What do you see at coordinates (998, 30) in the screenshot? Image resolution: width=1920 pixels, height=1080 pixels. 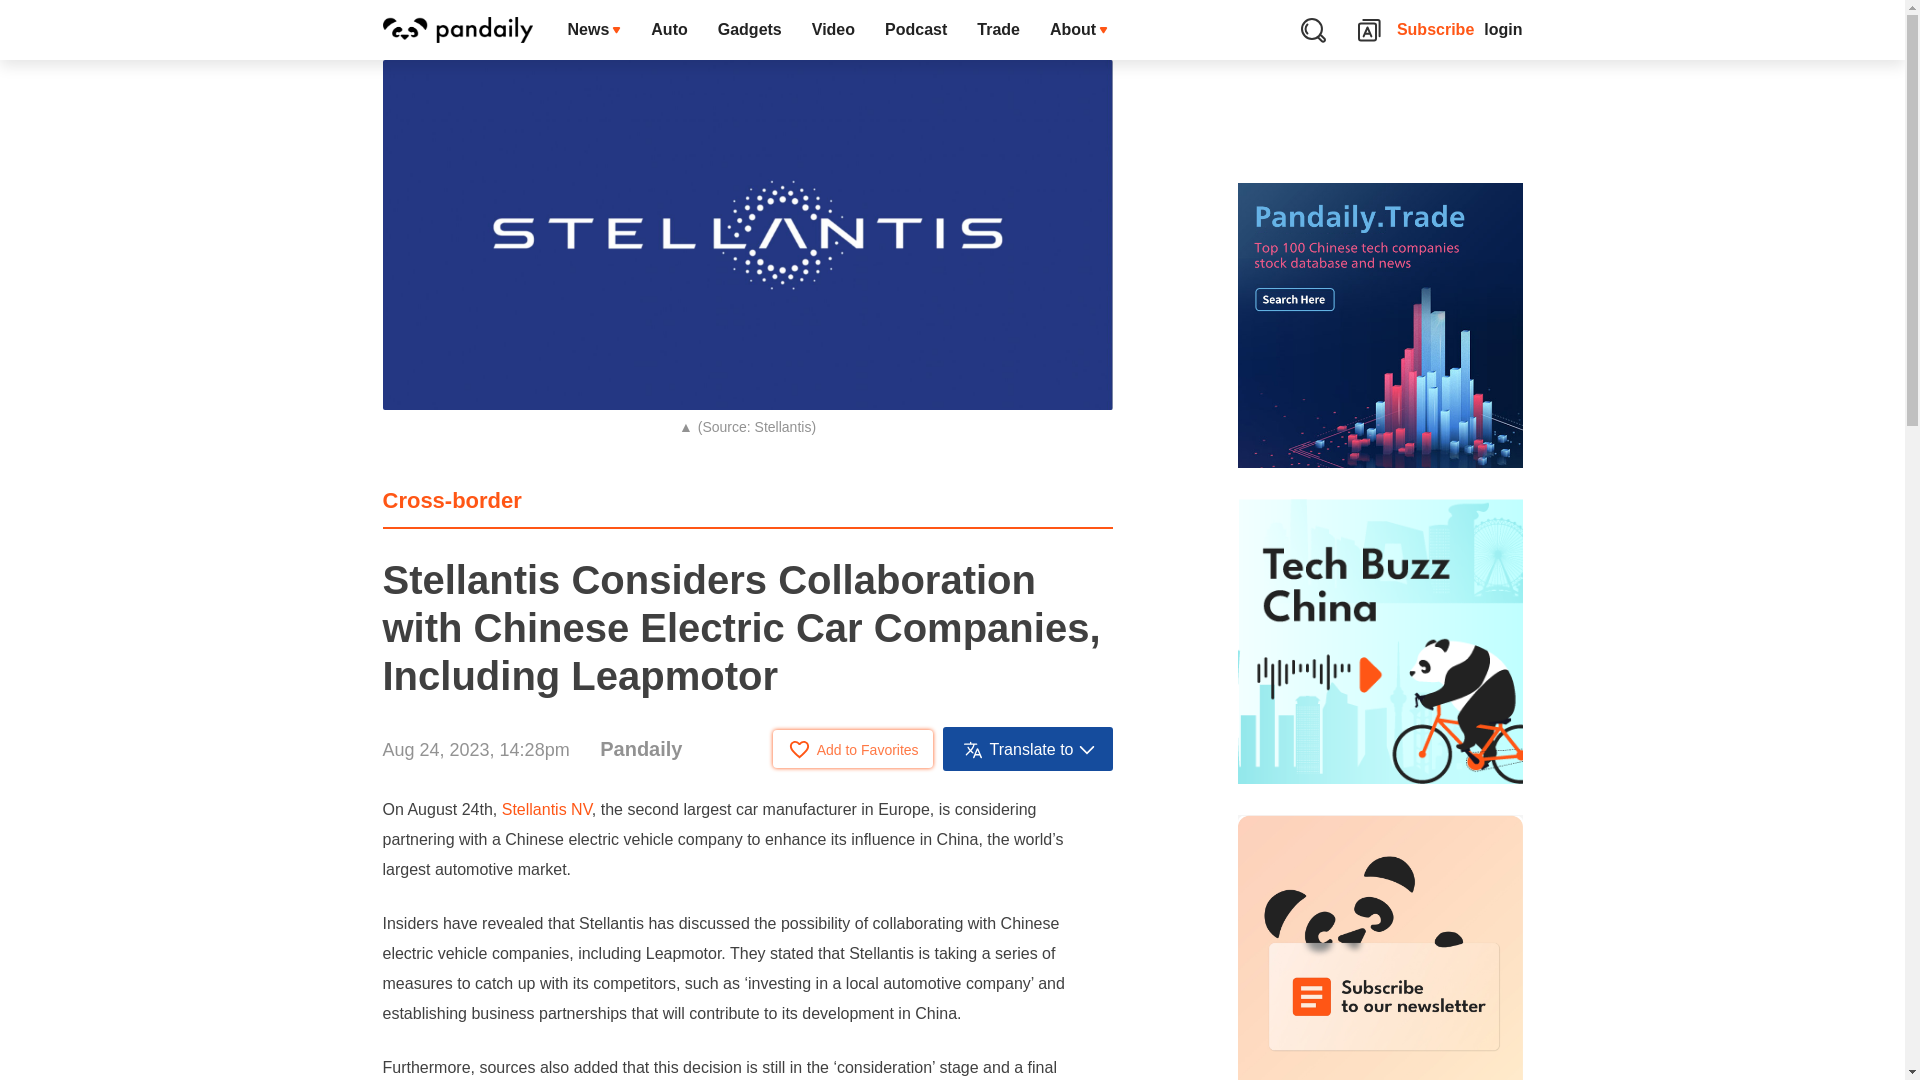 I see `Trade` at bounding box center [998, 30].